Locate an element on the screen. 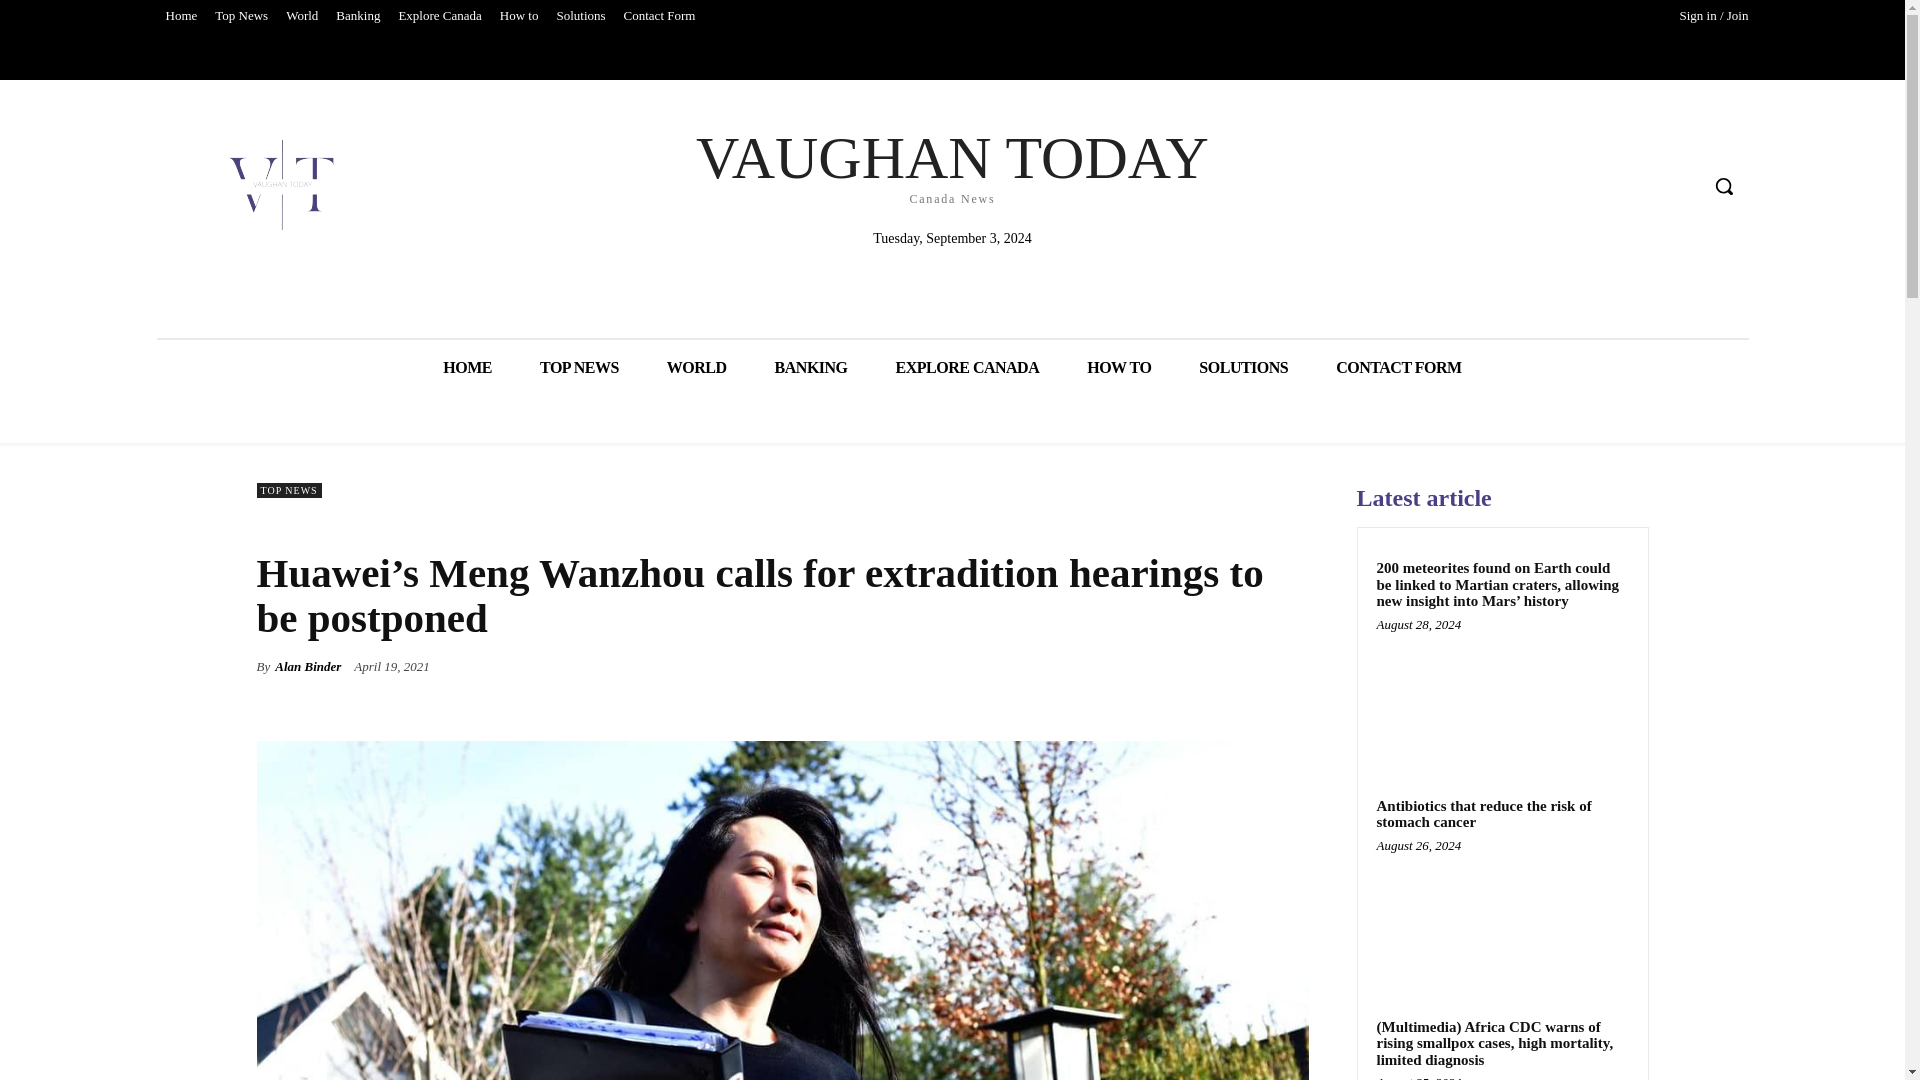  Top News is located at coordinates (240, 16).